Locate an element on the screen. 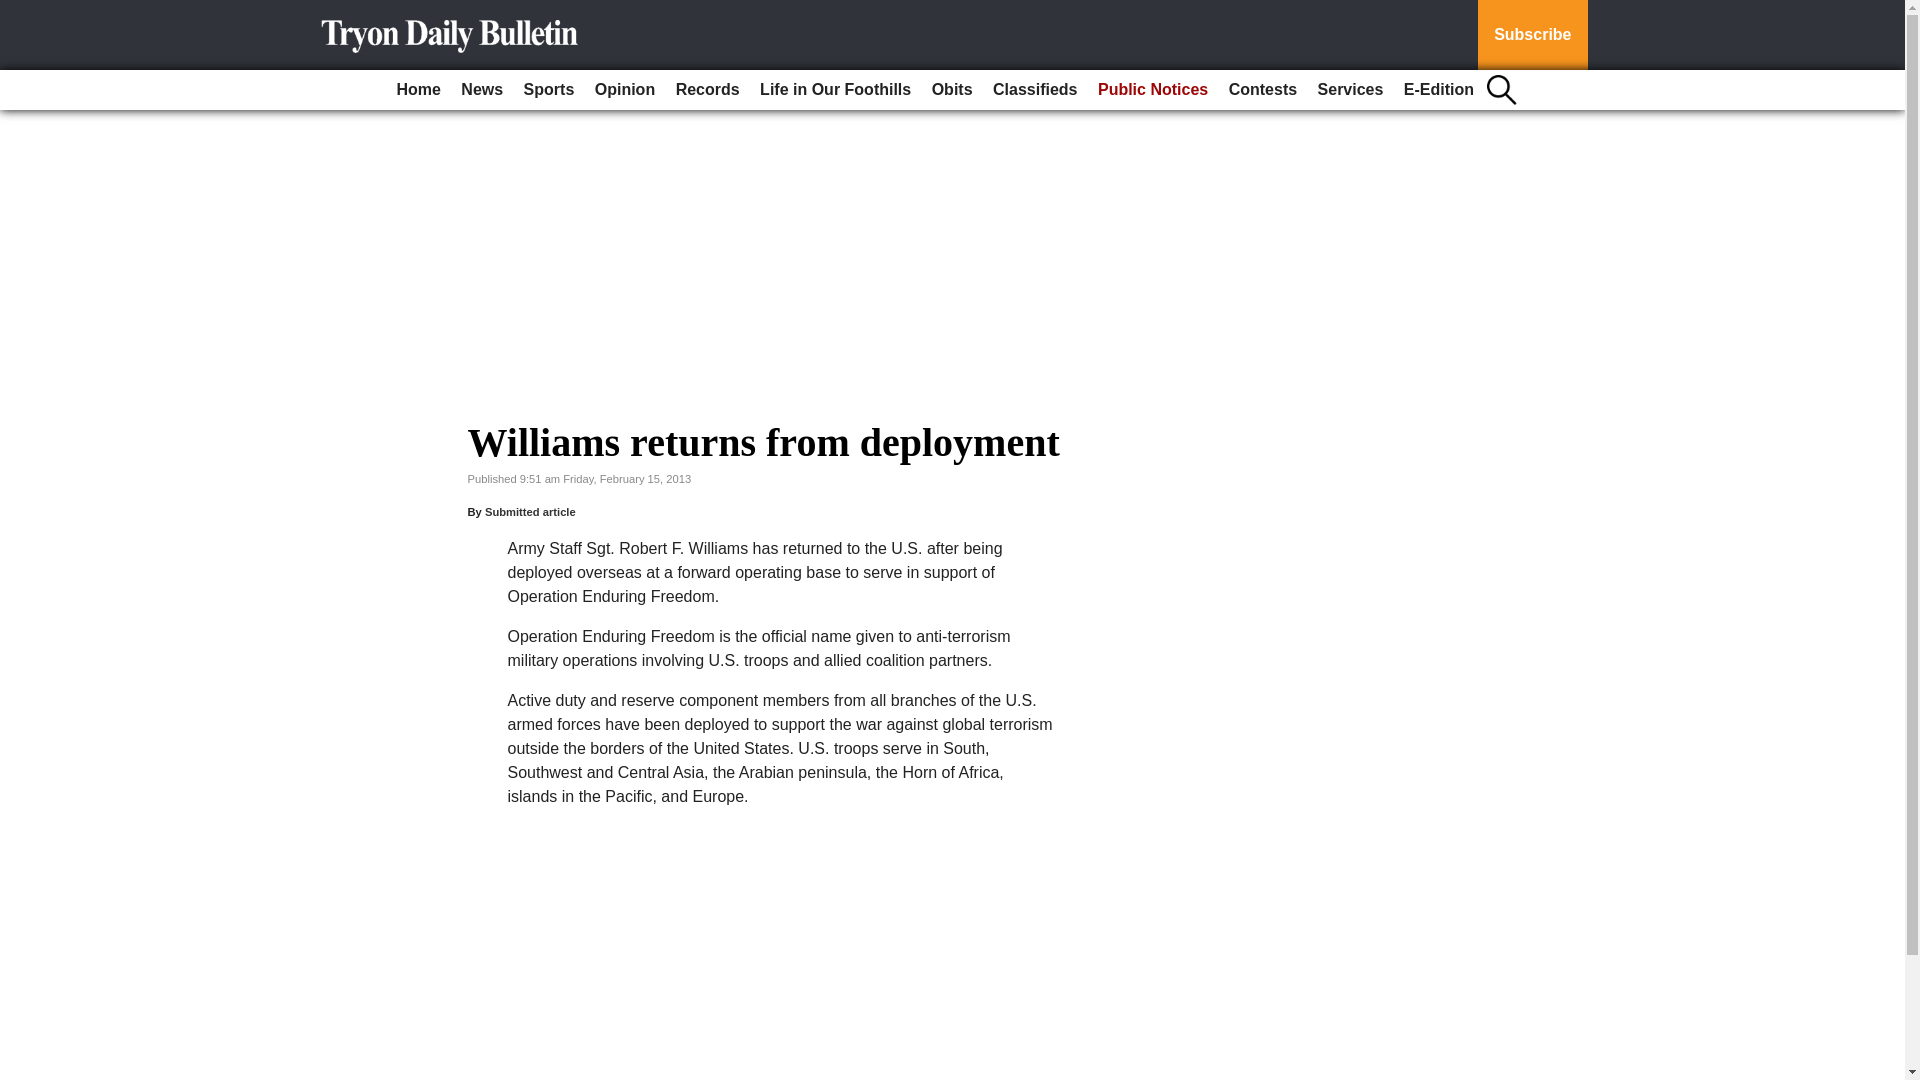 This screenshot has width=1920, height=1080. Subscribe is located at coordinates (1532, 35).